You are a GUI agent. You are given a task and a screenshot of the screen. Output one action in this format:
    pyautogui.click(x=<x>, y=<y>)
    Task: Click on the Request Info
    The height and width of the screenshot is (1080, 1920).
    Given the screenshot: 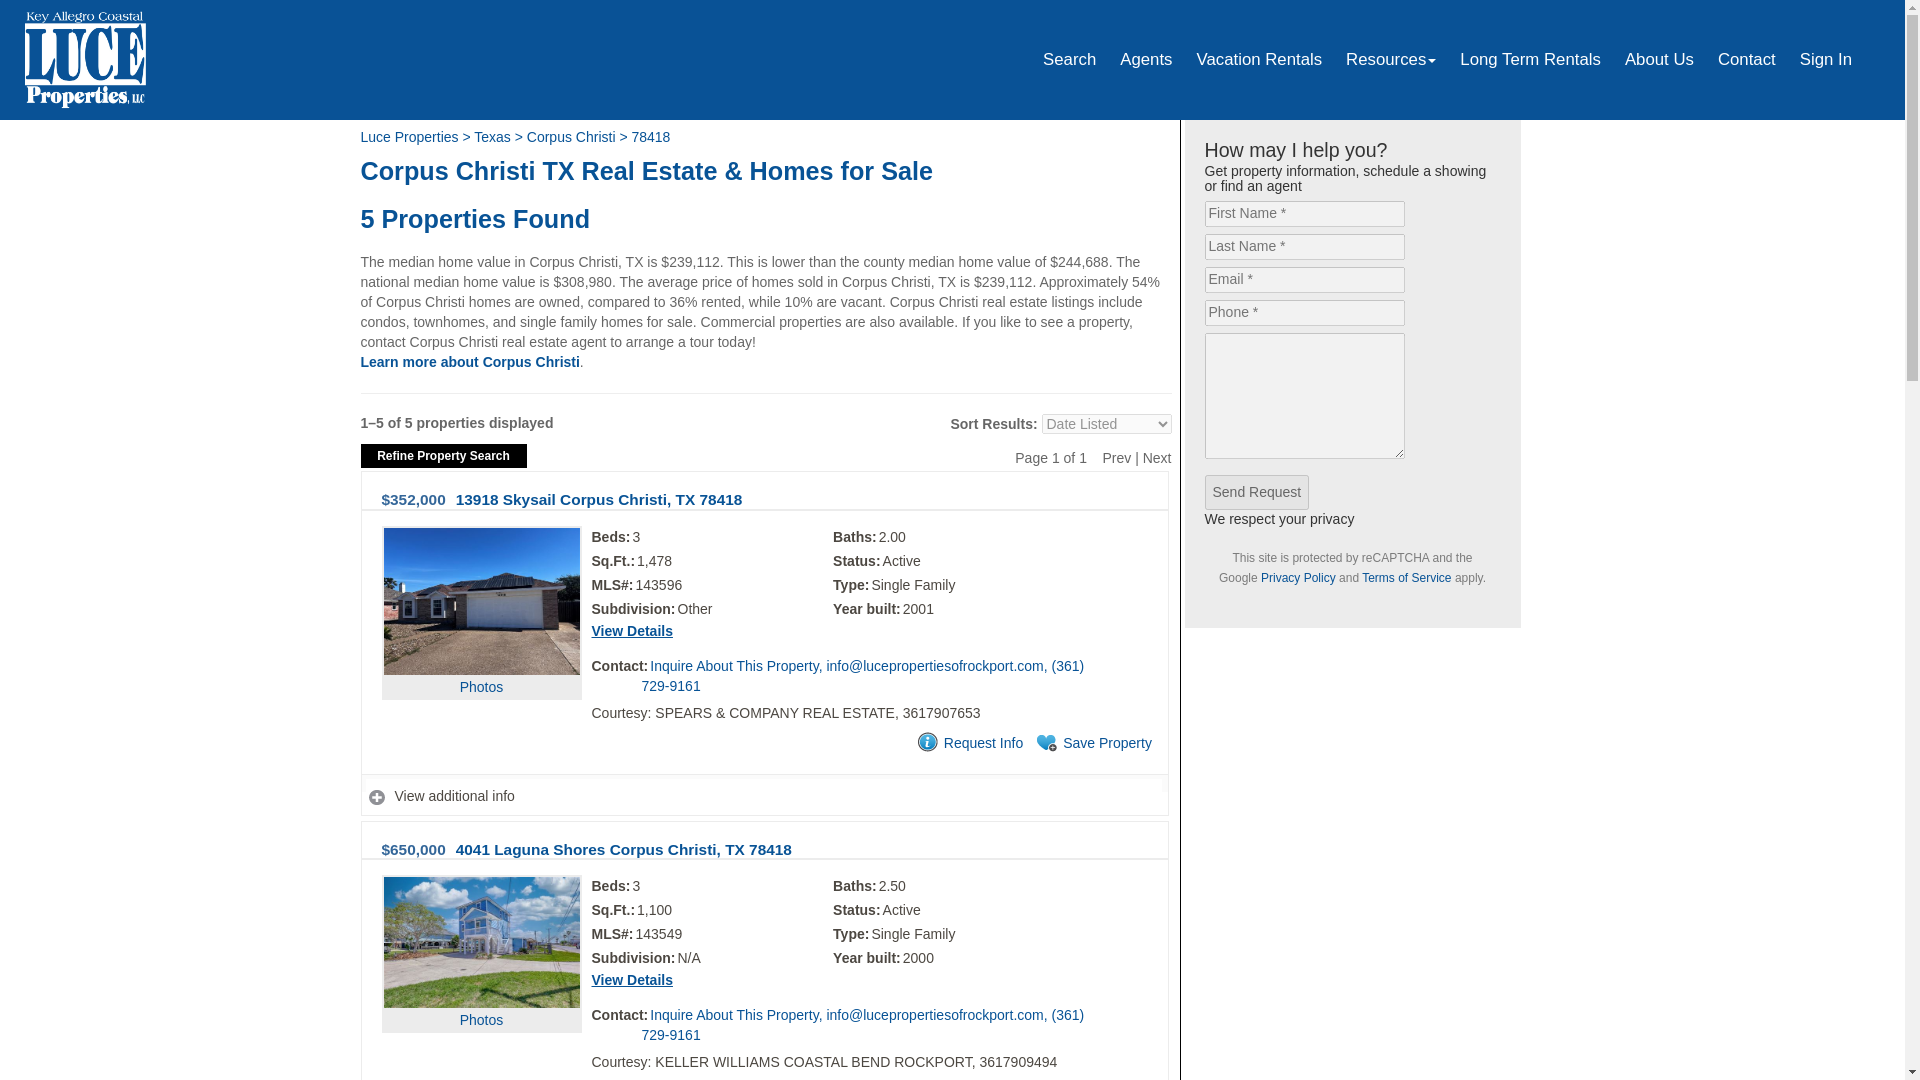 What is the action you would take?
    pyautogui.click(x=968, y=744)
    